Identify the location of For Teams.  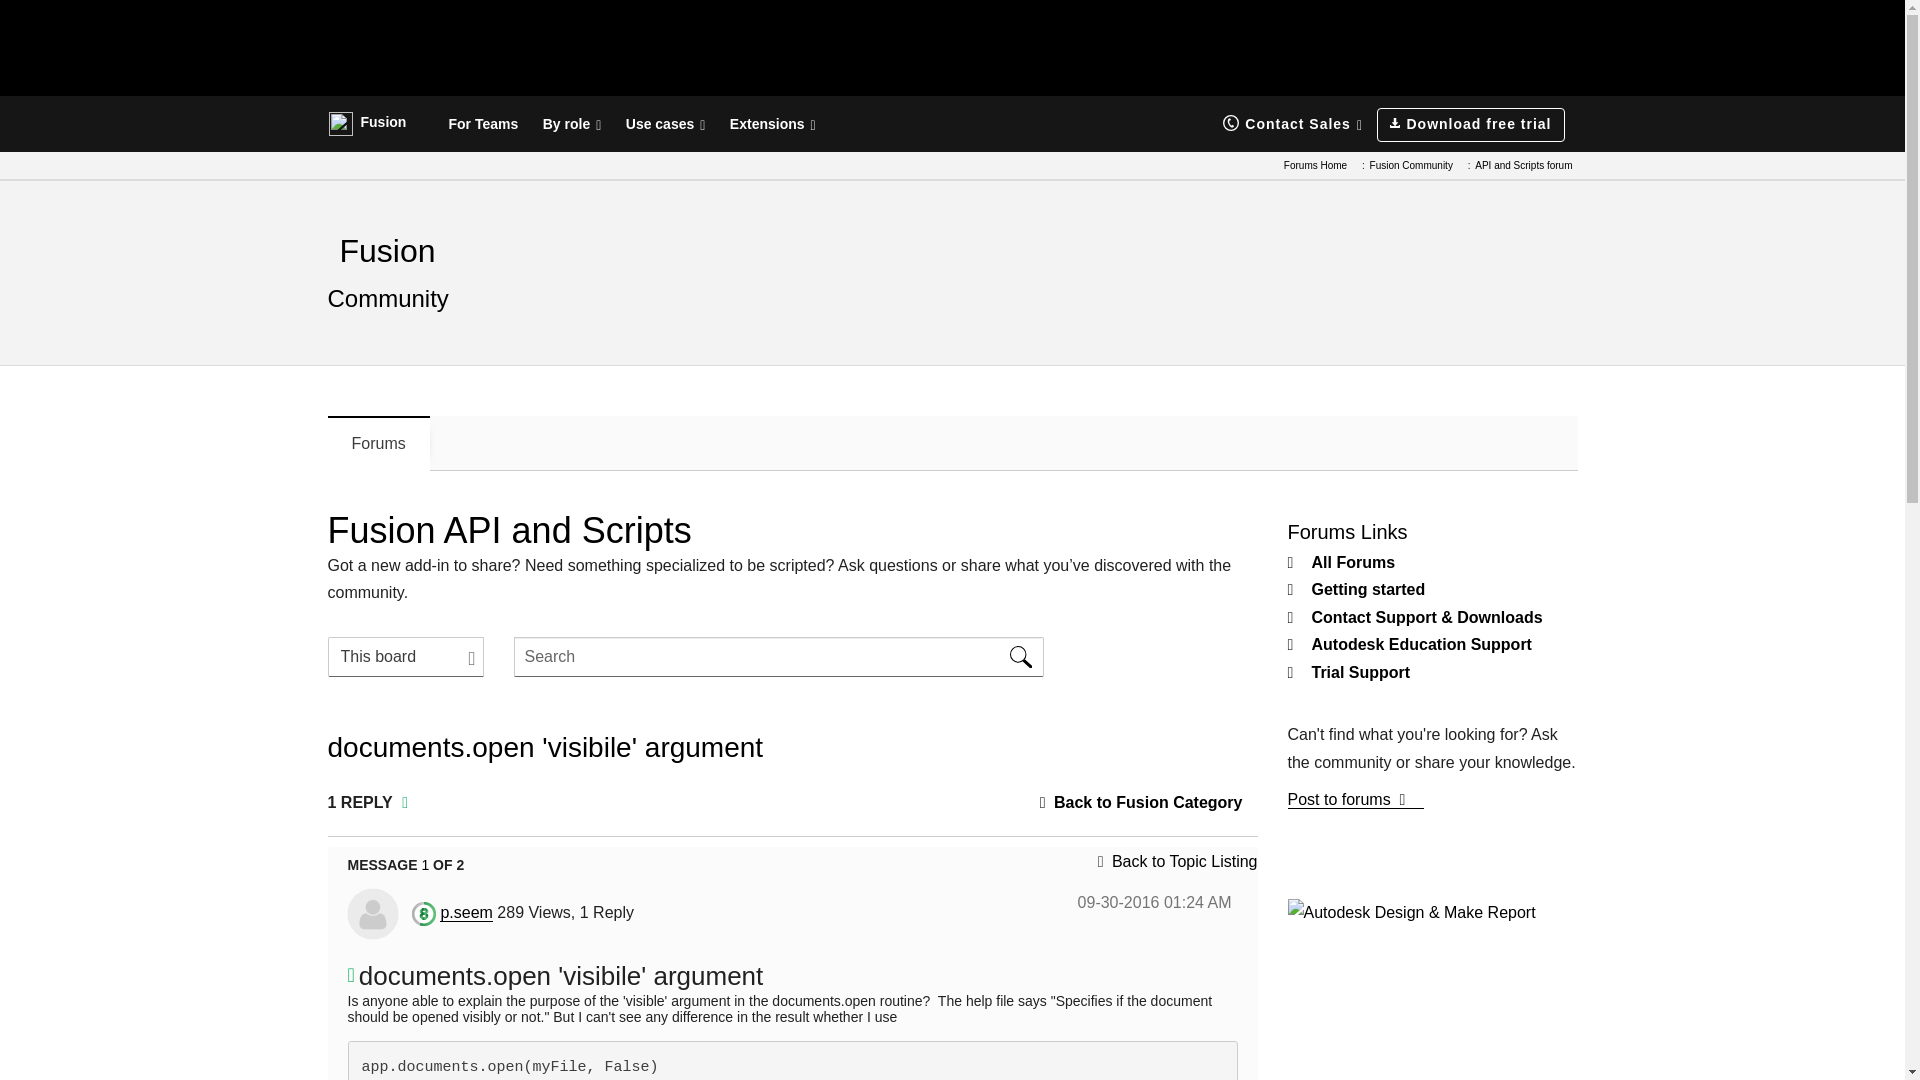
(482, 124).